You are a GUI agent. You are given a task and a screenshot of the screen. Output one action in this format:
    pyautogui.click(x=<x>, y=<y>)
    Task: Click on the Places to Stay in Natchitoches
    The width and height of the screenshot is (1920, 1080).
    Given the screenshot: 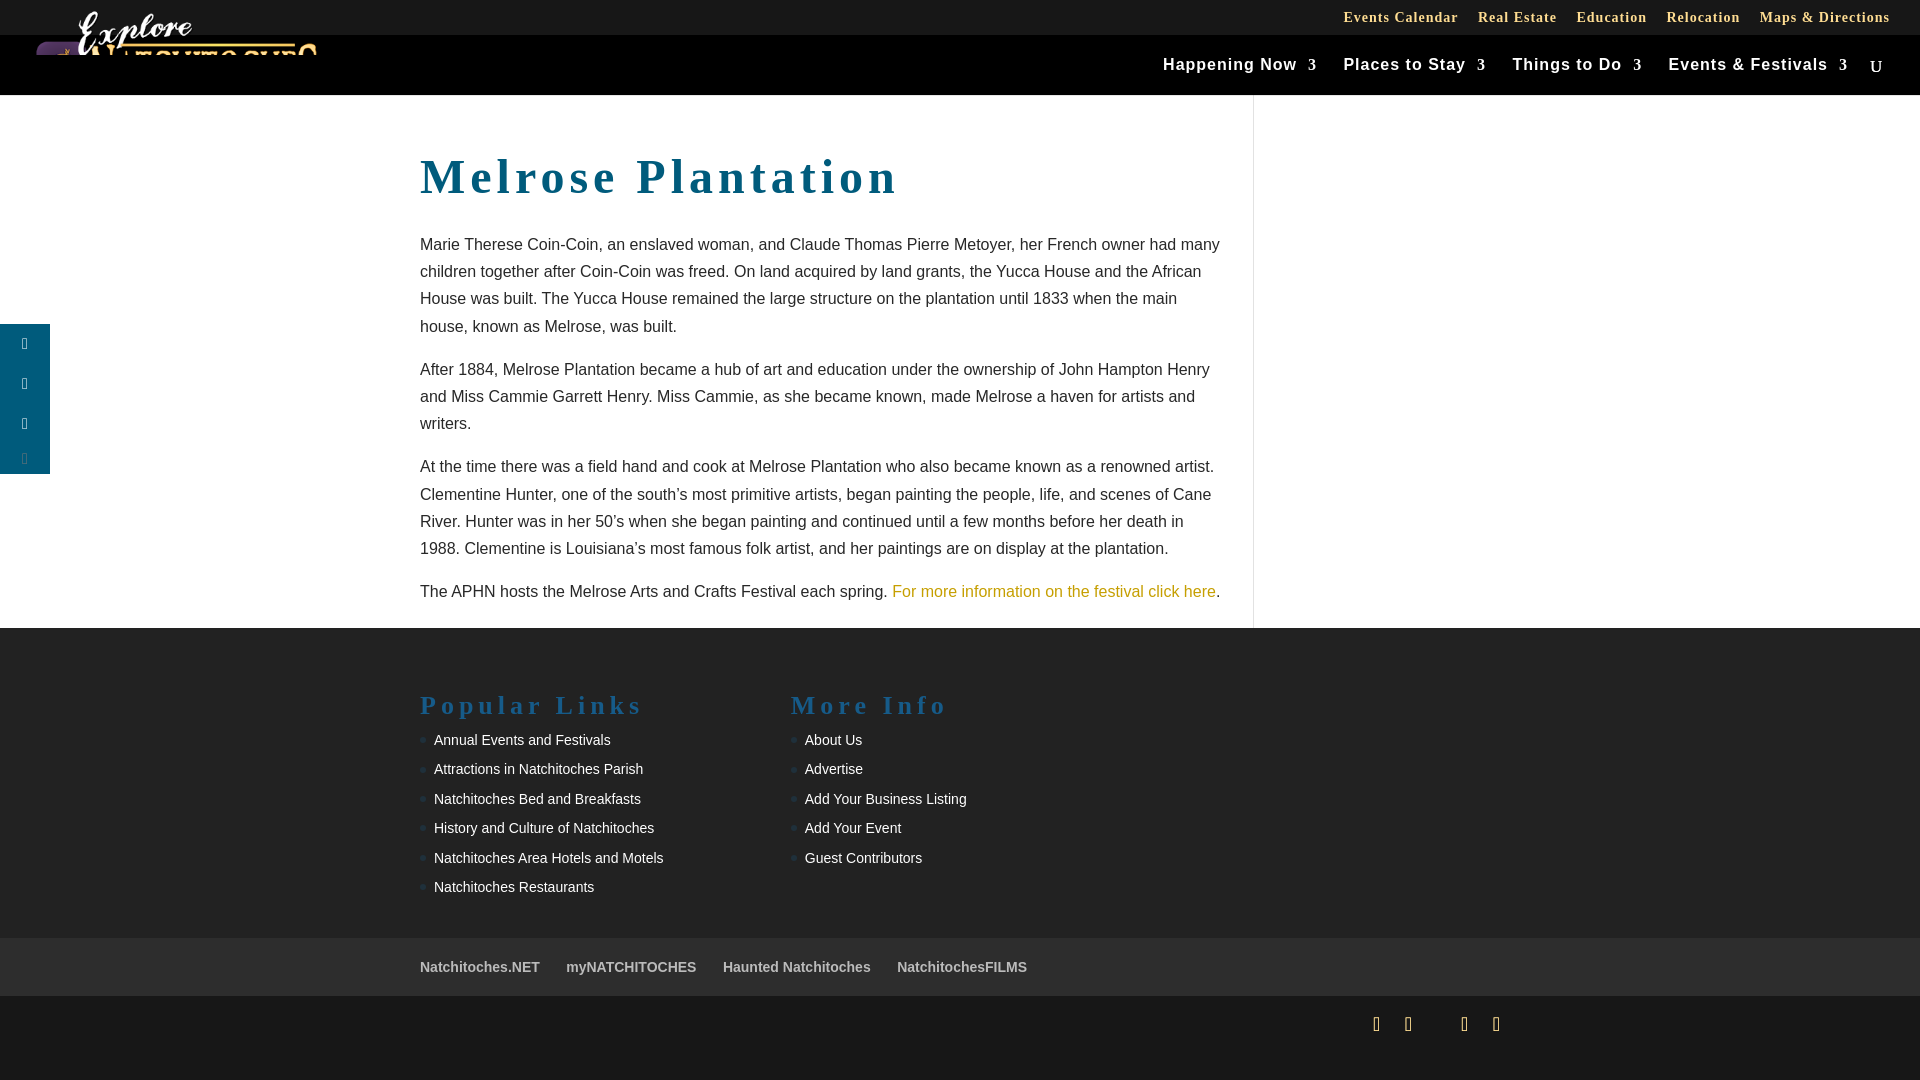 What is the action you would take?
    pyautogui.click(x=1414, y=76)
    